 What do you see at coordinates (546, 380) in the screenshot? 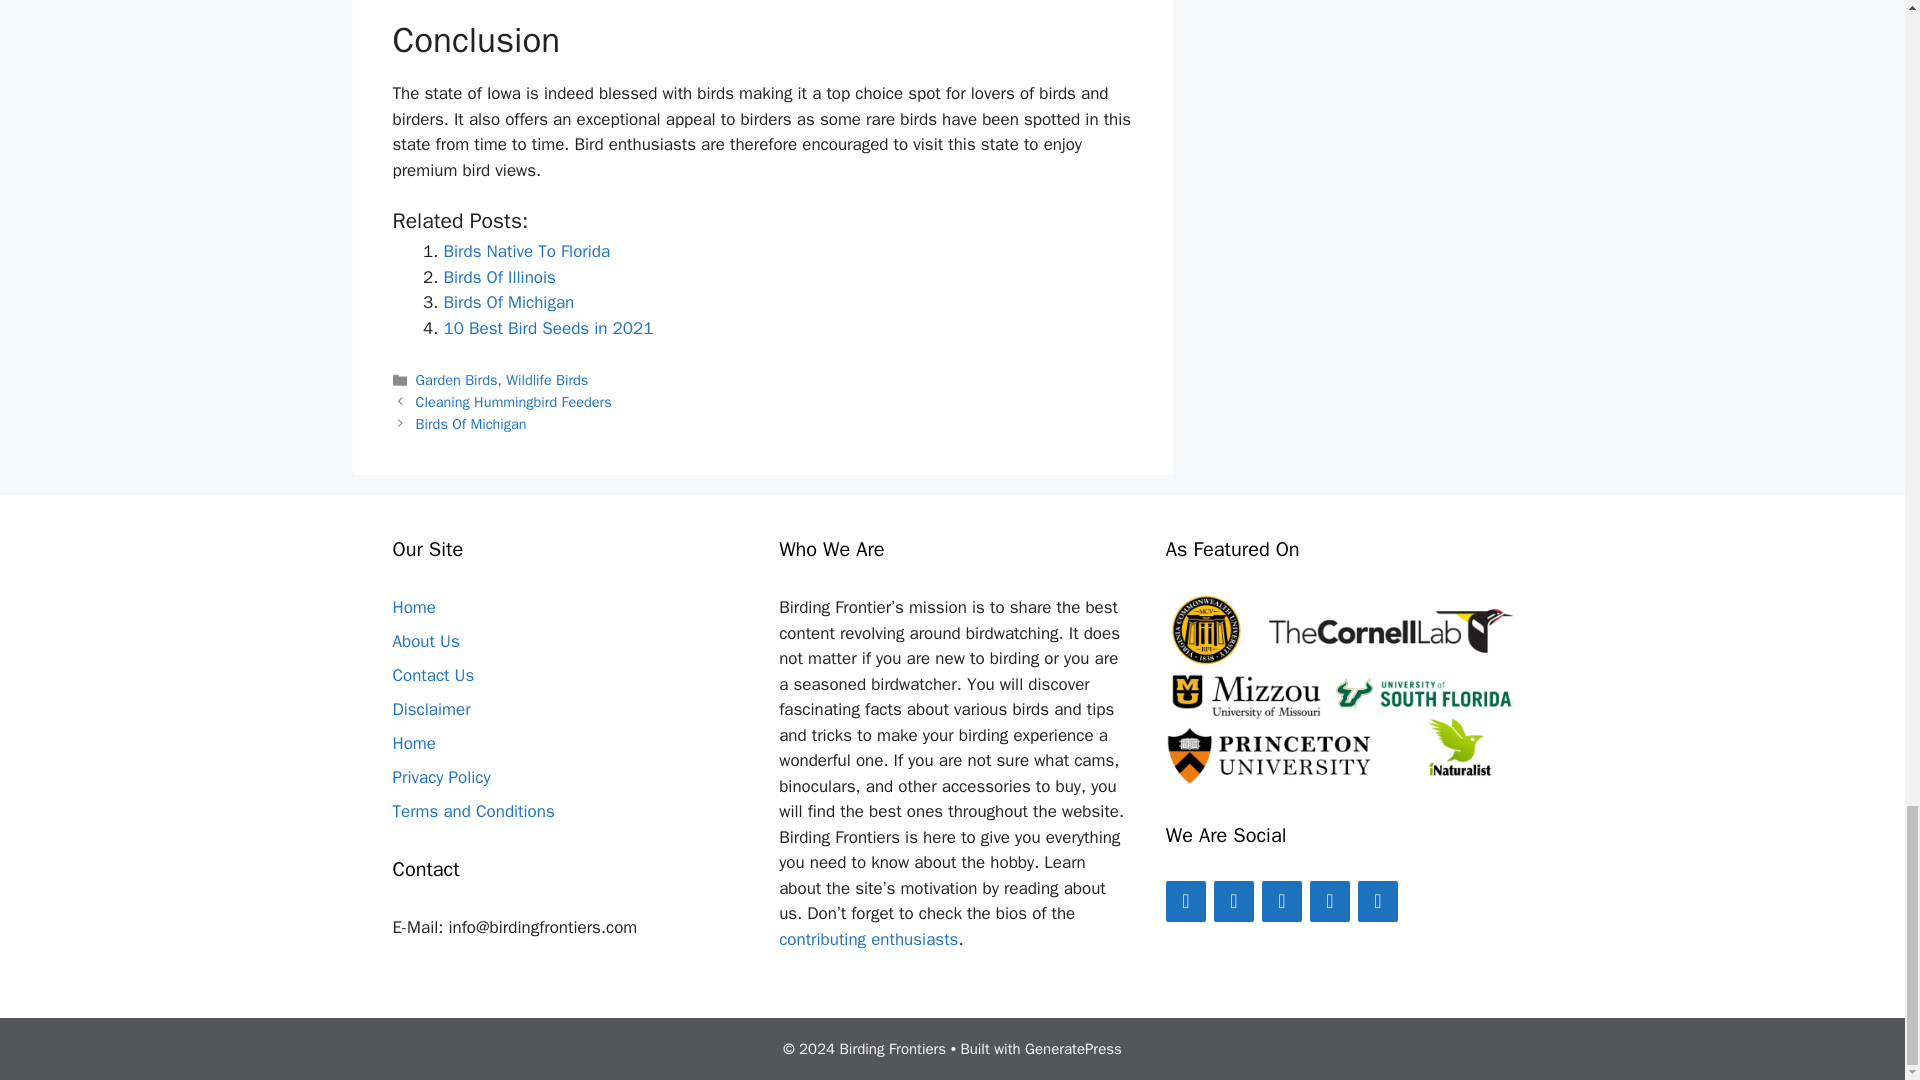
I see `Wildlife Birds` at bounding box center [546, 380].